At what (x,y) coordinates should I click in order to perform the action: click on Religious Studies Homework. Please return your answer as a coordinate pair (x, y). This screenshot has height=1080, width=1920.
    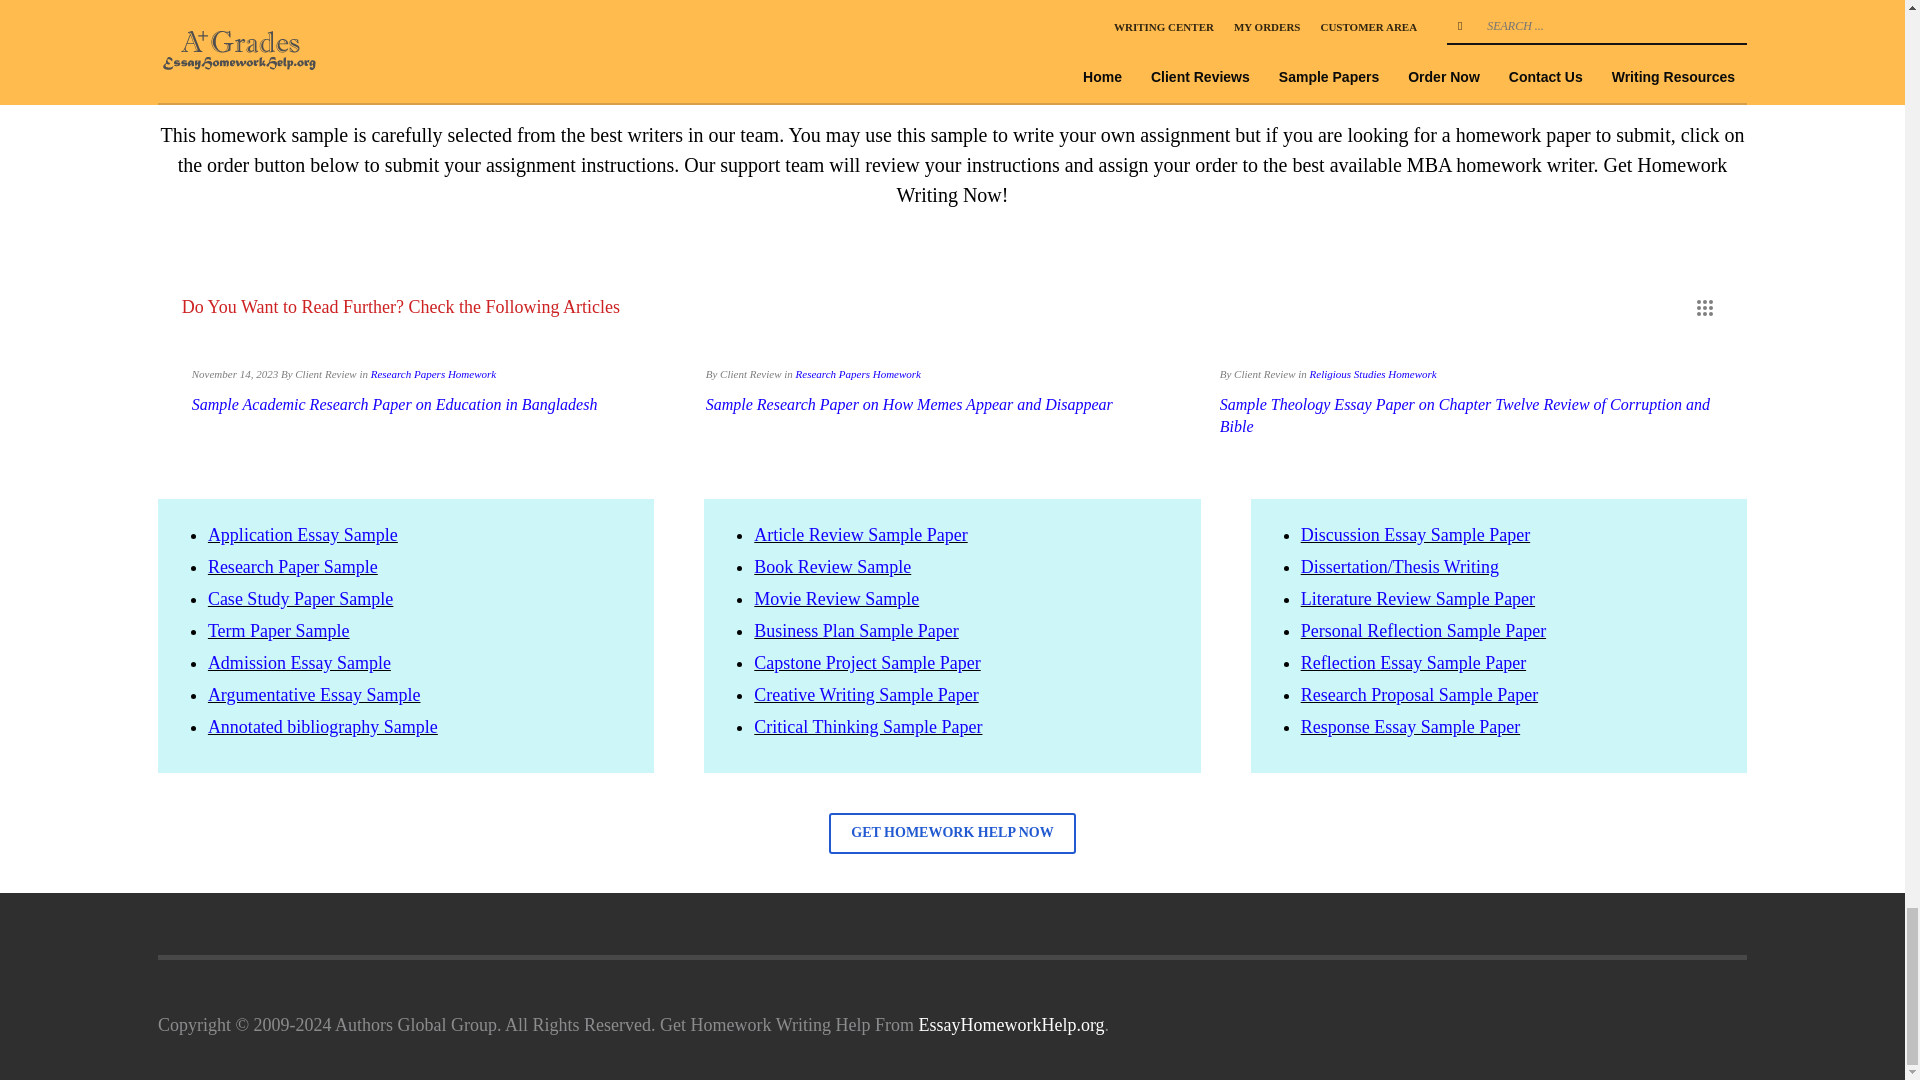
    Looking at the image, I should click on (1372, 374).